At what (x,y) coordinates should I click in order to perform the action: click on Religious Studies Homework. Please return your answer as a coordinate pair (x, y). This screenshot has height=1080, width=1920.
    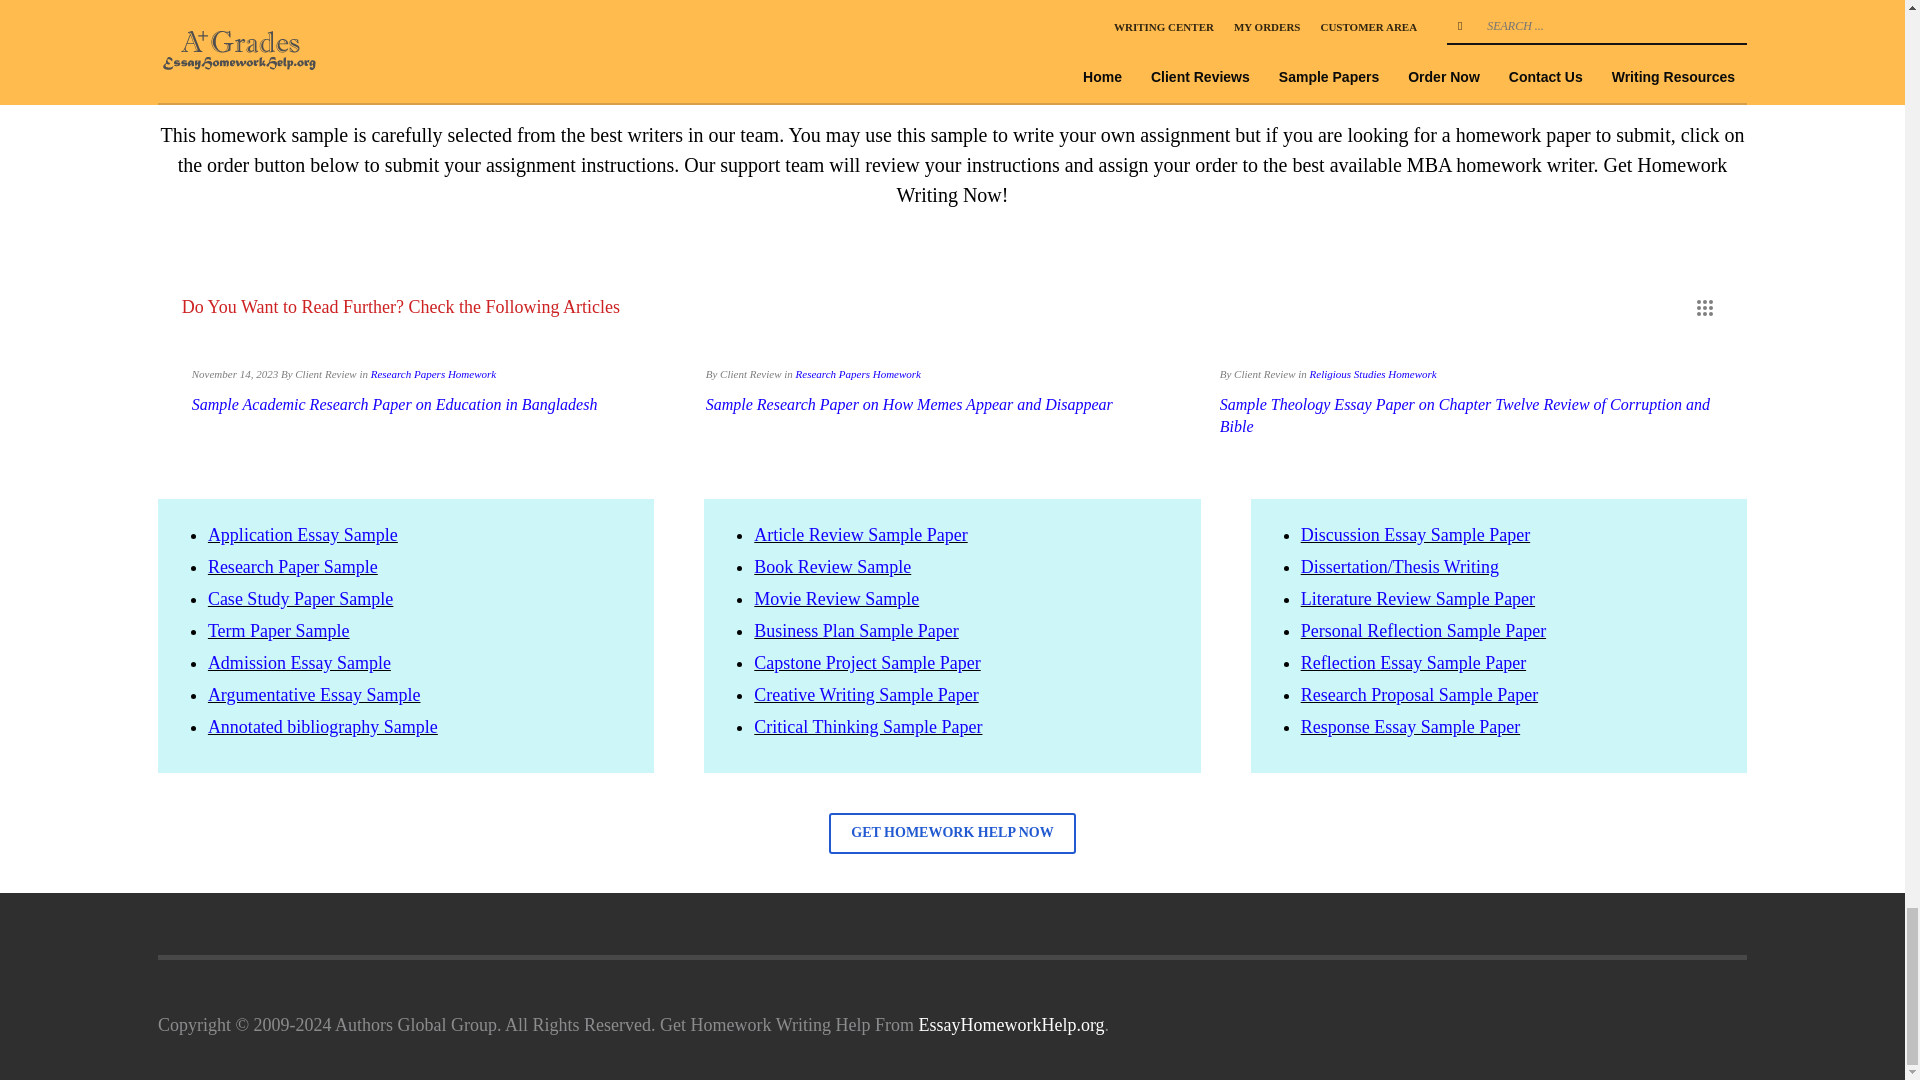
    Looking at the image, I should click on (1372, 374).